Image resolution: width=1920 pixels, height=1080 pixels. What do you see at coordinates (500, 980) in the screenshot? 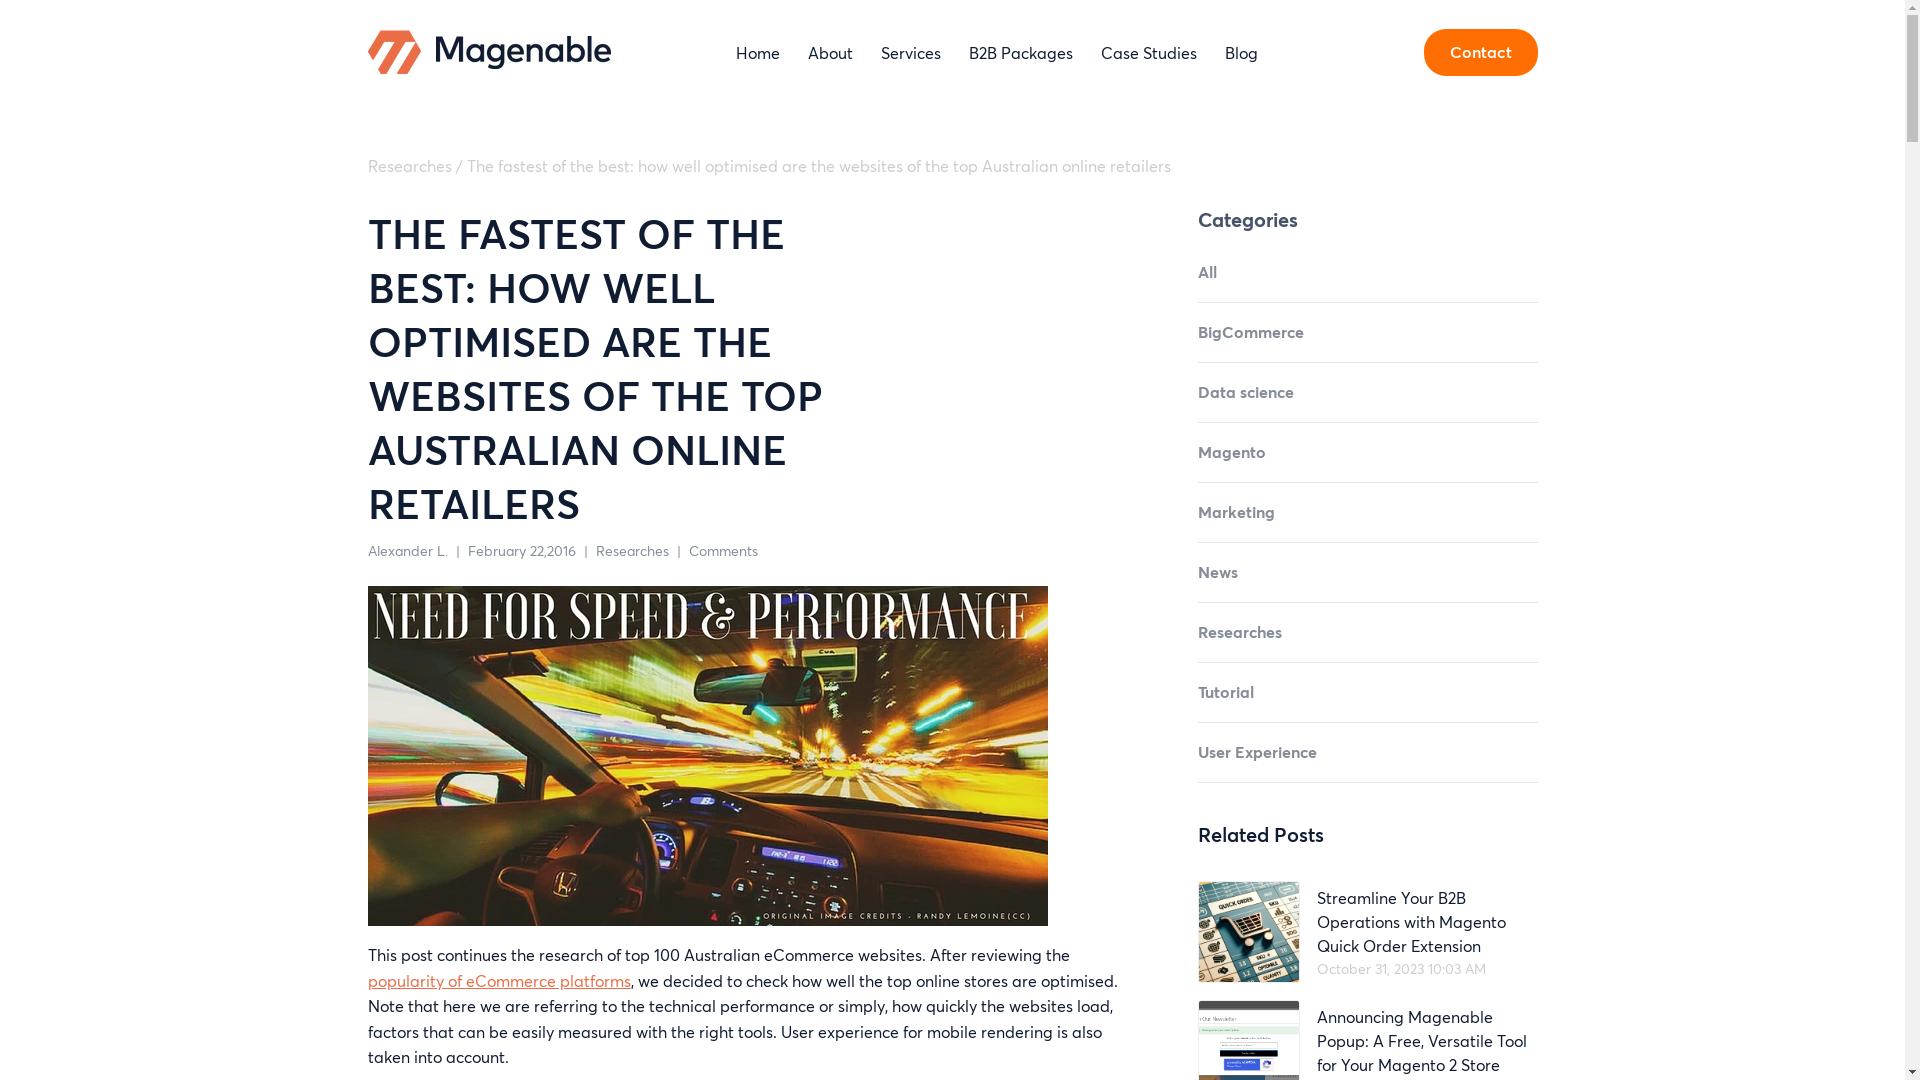
I see `popularity of eCommerce platforms` at bounding box center [500, 980].